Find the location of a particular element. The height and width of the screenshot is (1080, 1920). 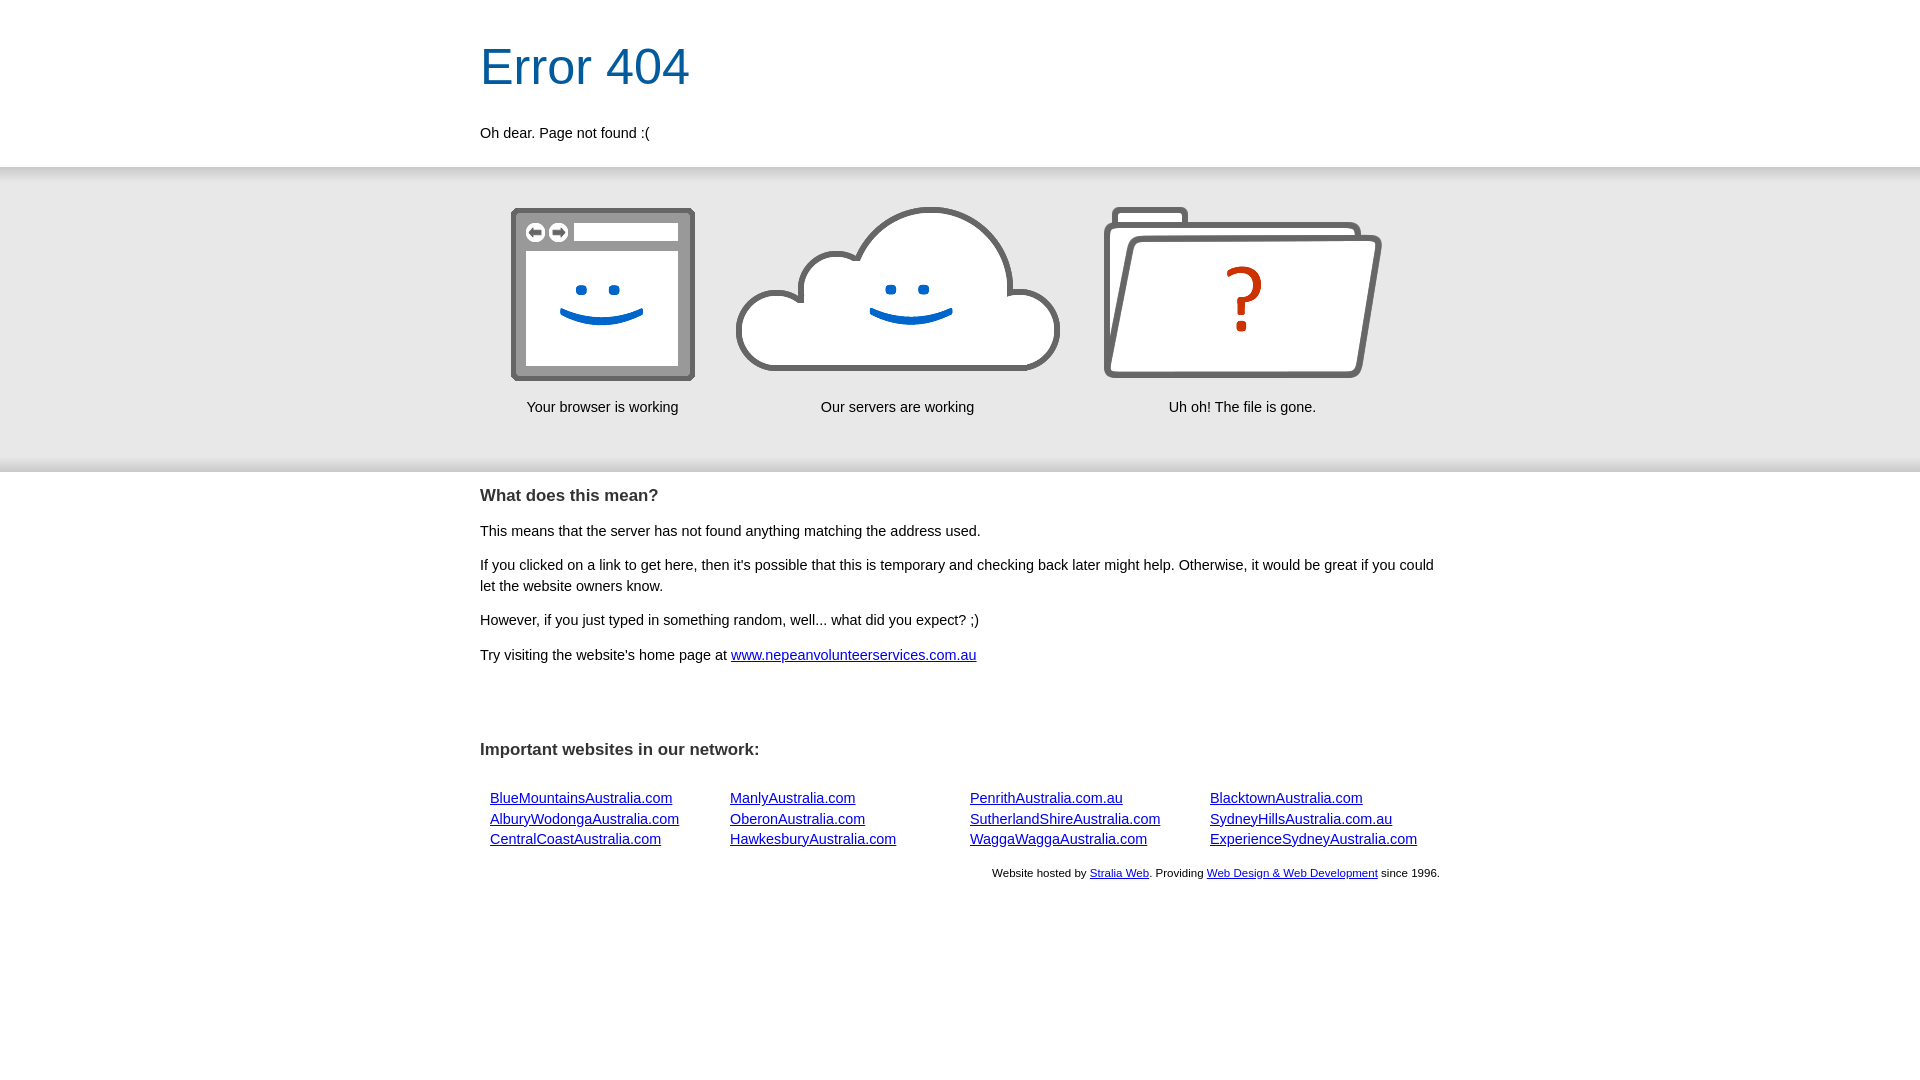

ExperienceSydneyAustralia.com is located at coordinates (1314, 839).